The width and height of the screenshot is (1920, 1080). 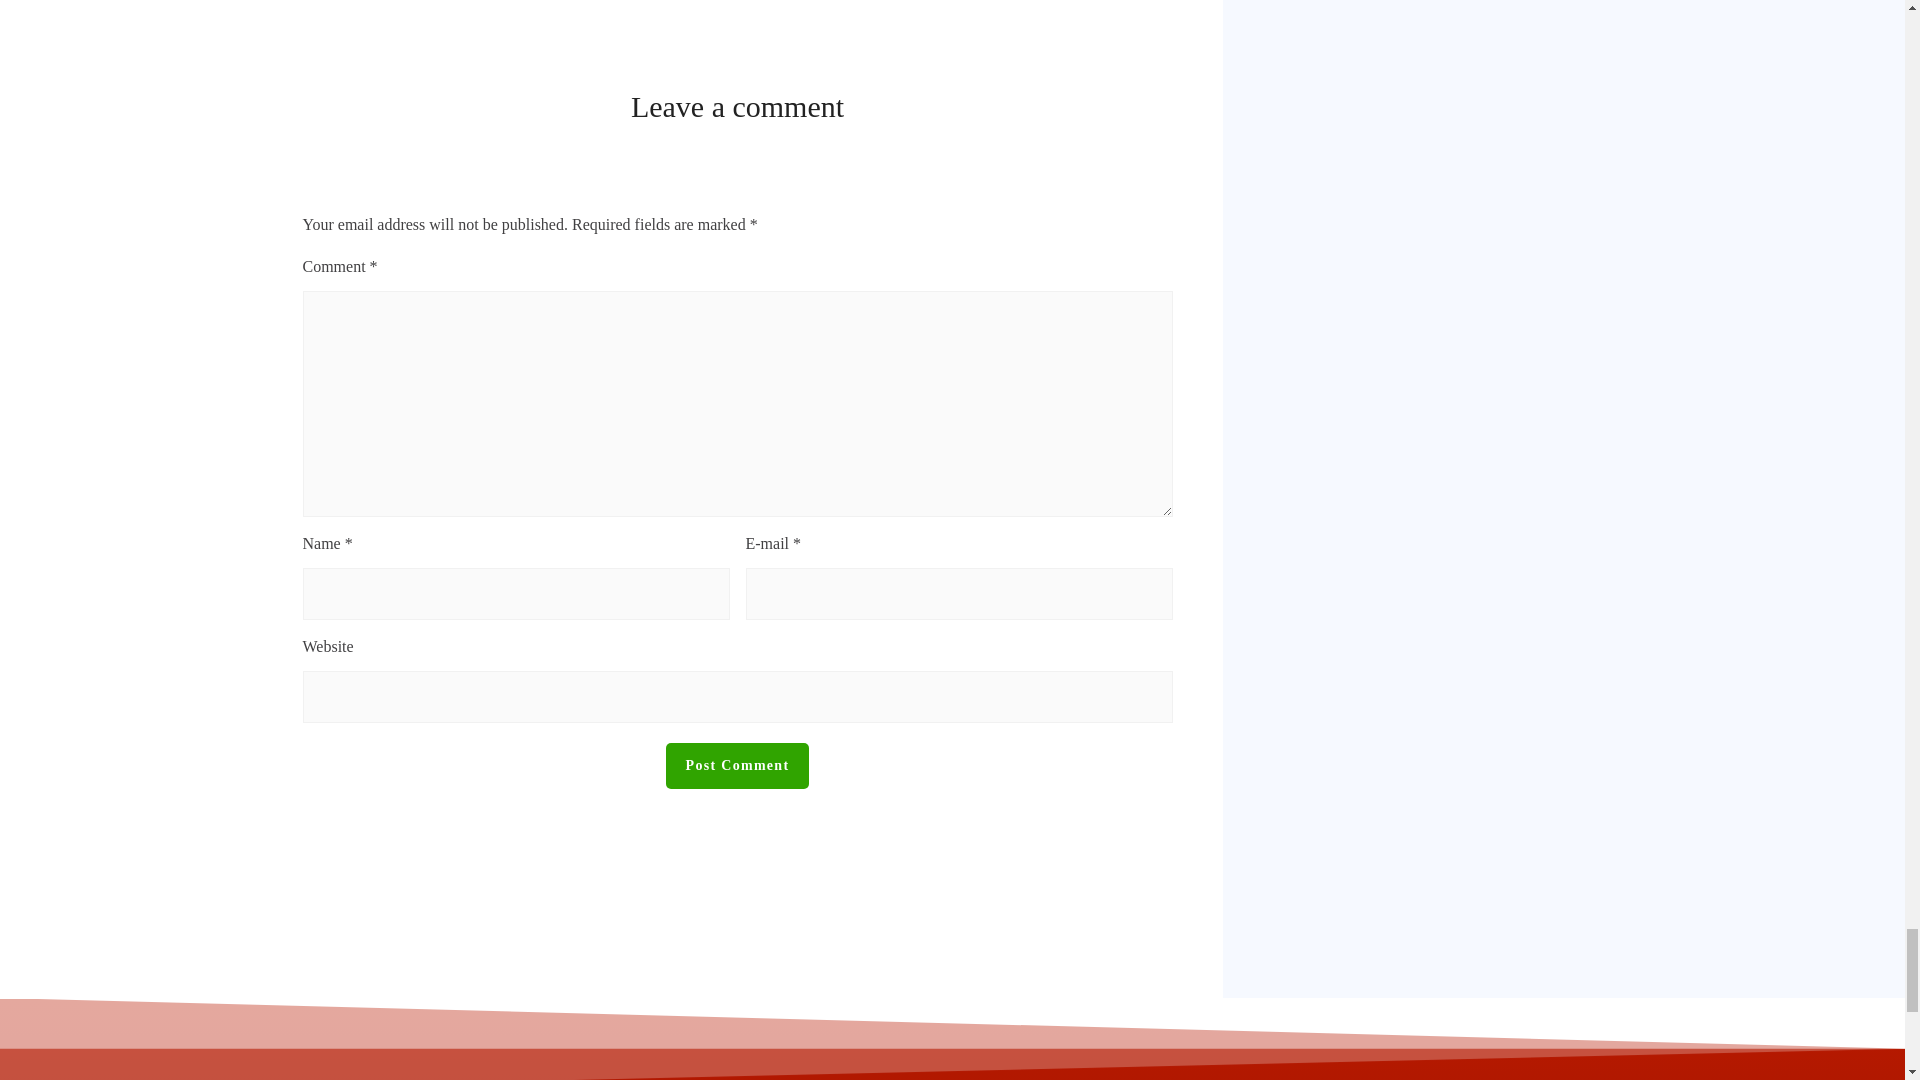 What do you see at coordinates (738, 766) in the screenshot?
I see `Post Comment` at bounding box center [738, 766].